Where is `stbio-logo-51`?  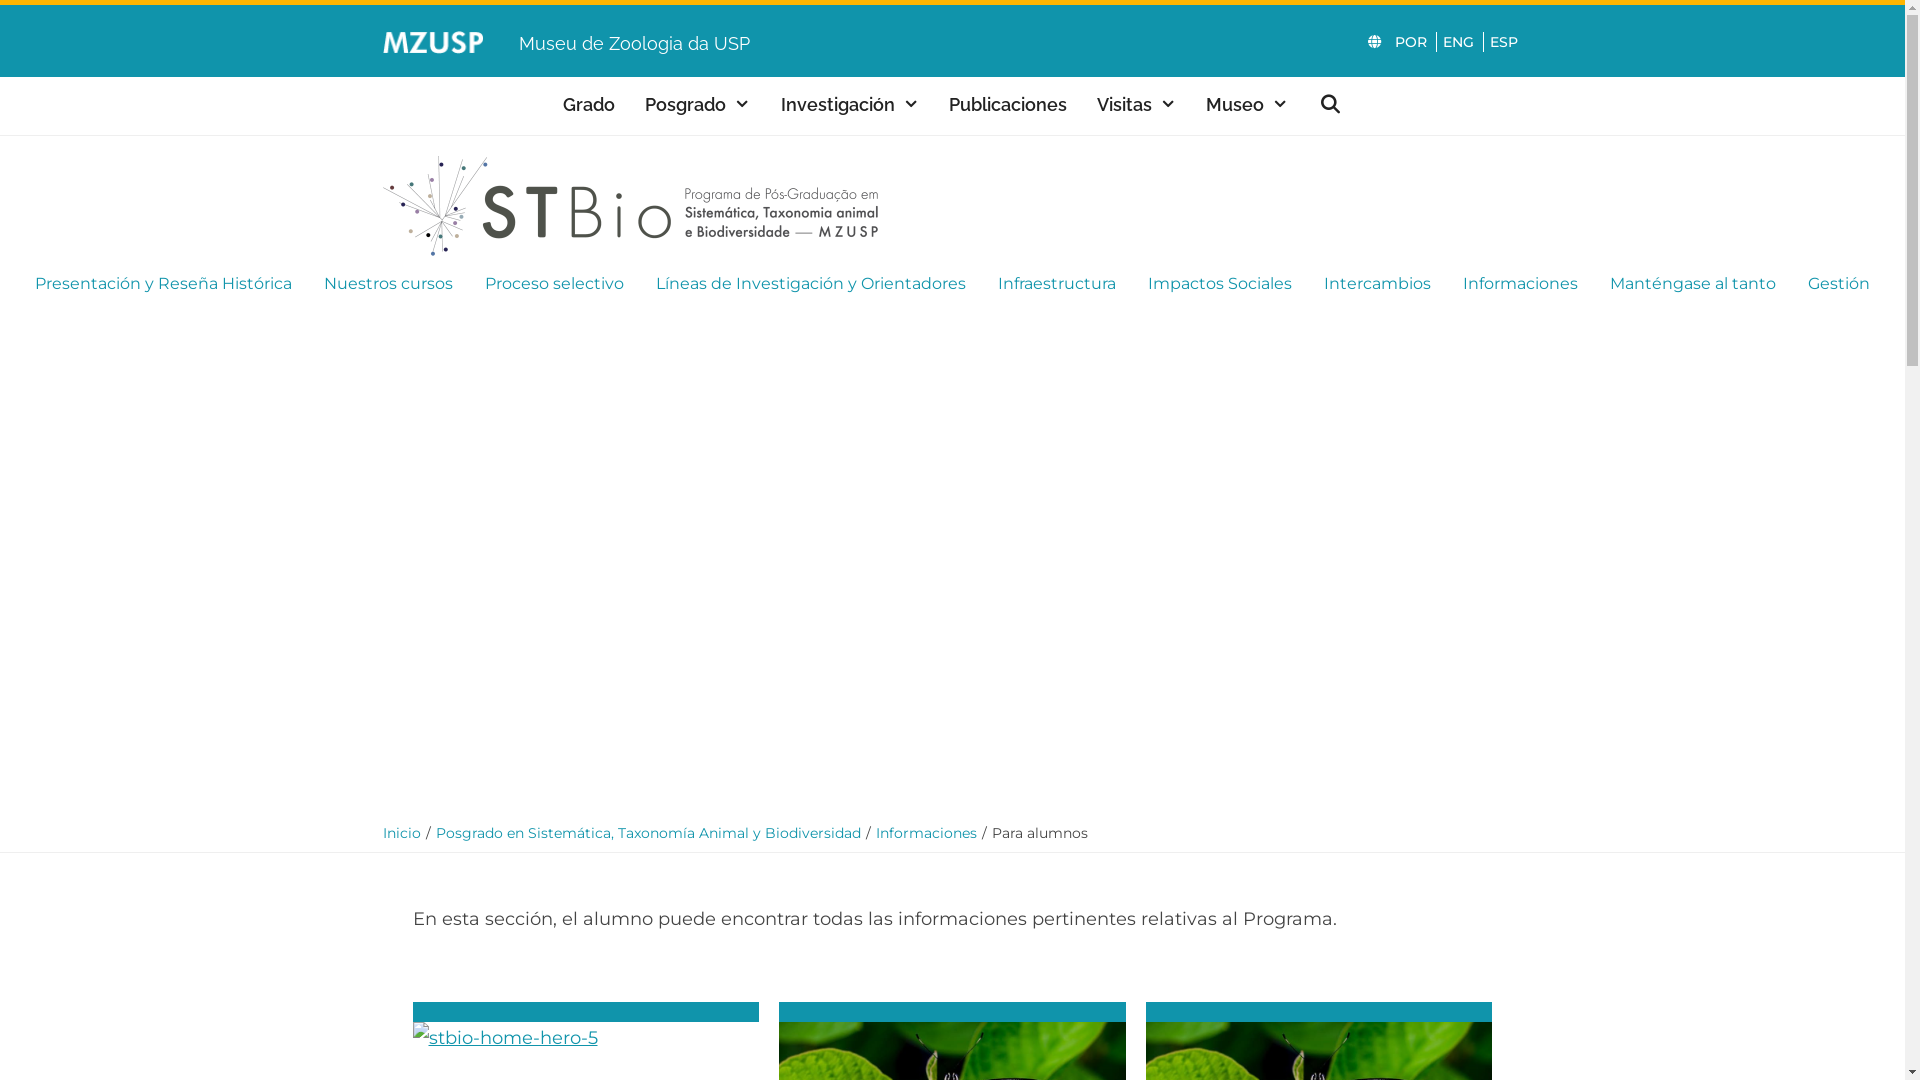 stbio-logo-51 is located at coordinates (630, 206).